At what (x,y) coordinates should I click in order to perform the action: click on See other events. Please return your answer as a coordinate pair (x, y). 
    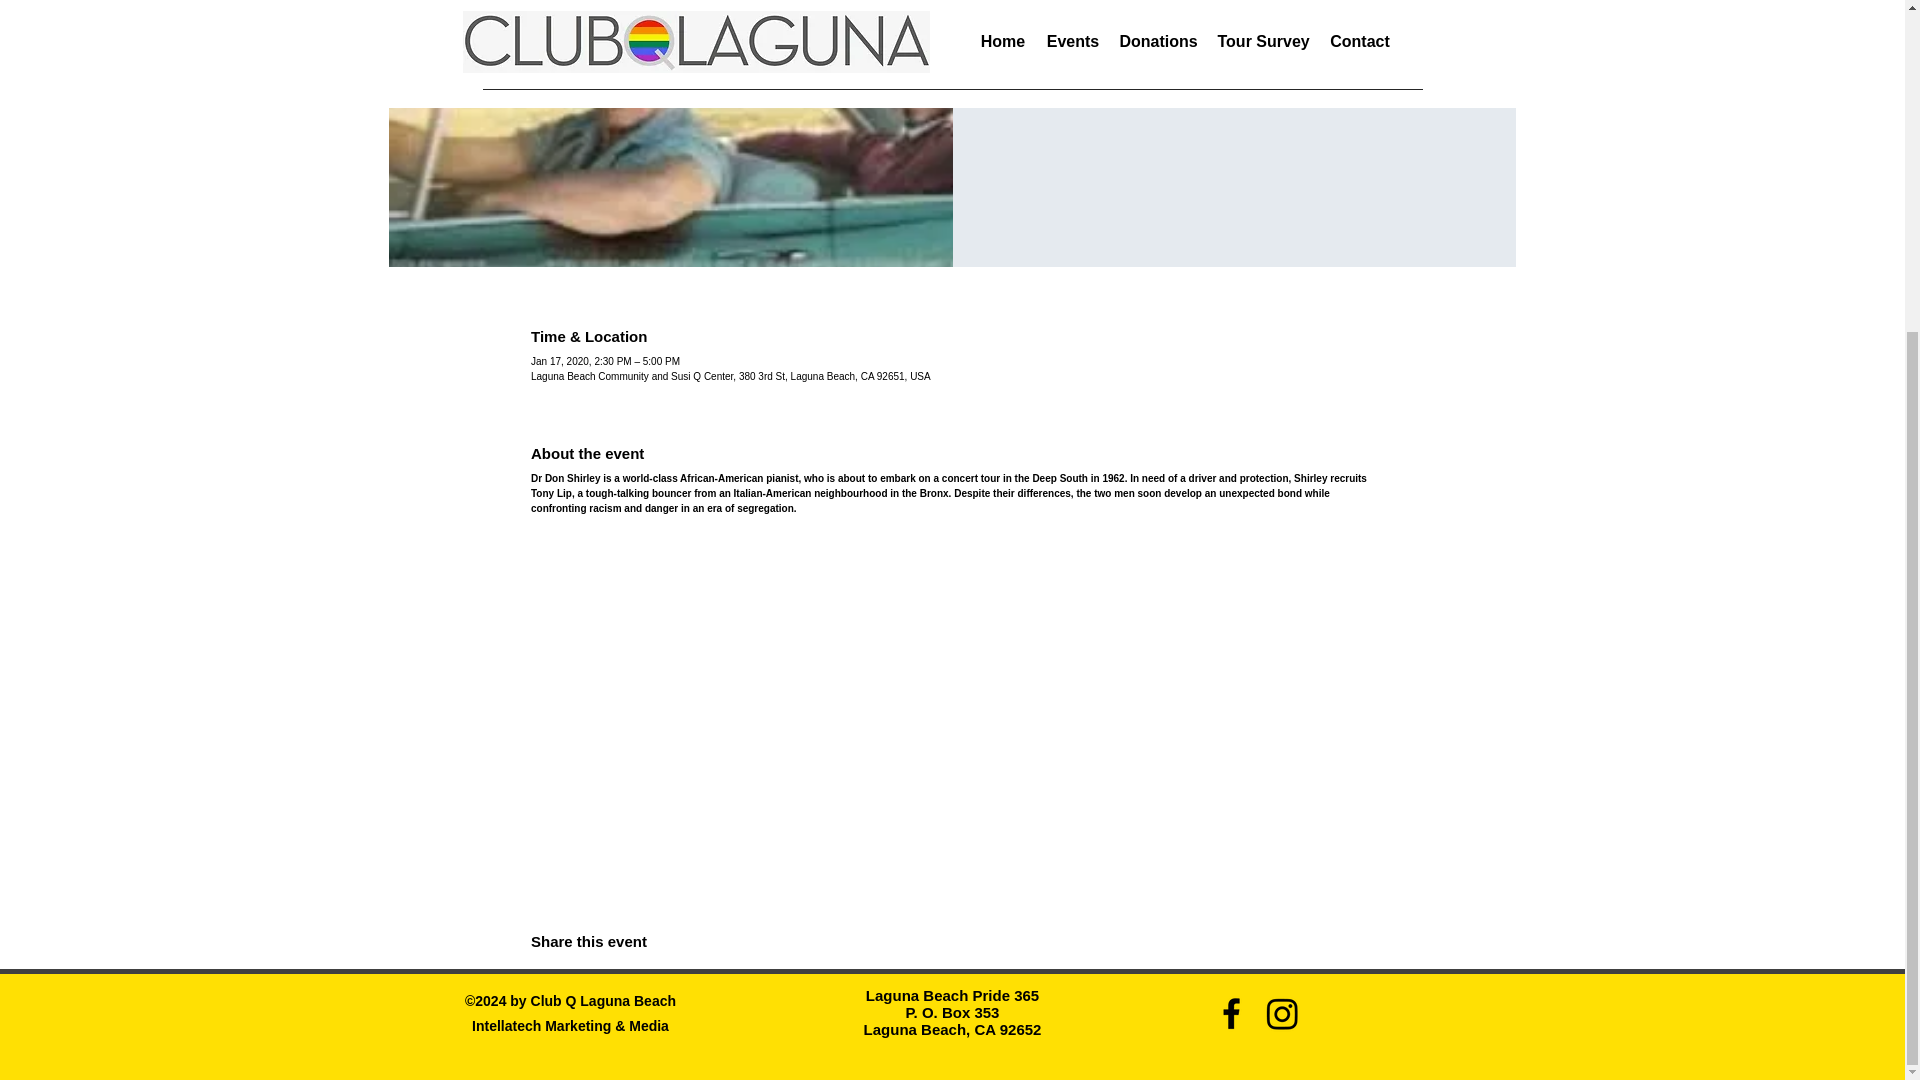
    Looking at the image, I should click on (1234, 56).